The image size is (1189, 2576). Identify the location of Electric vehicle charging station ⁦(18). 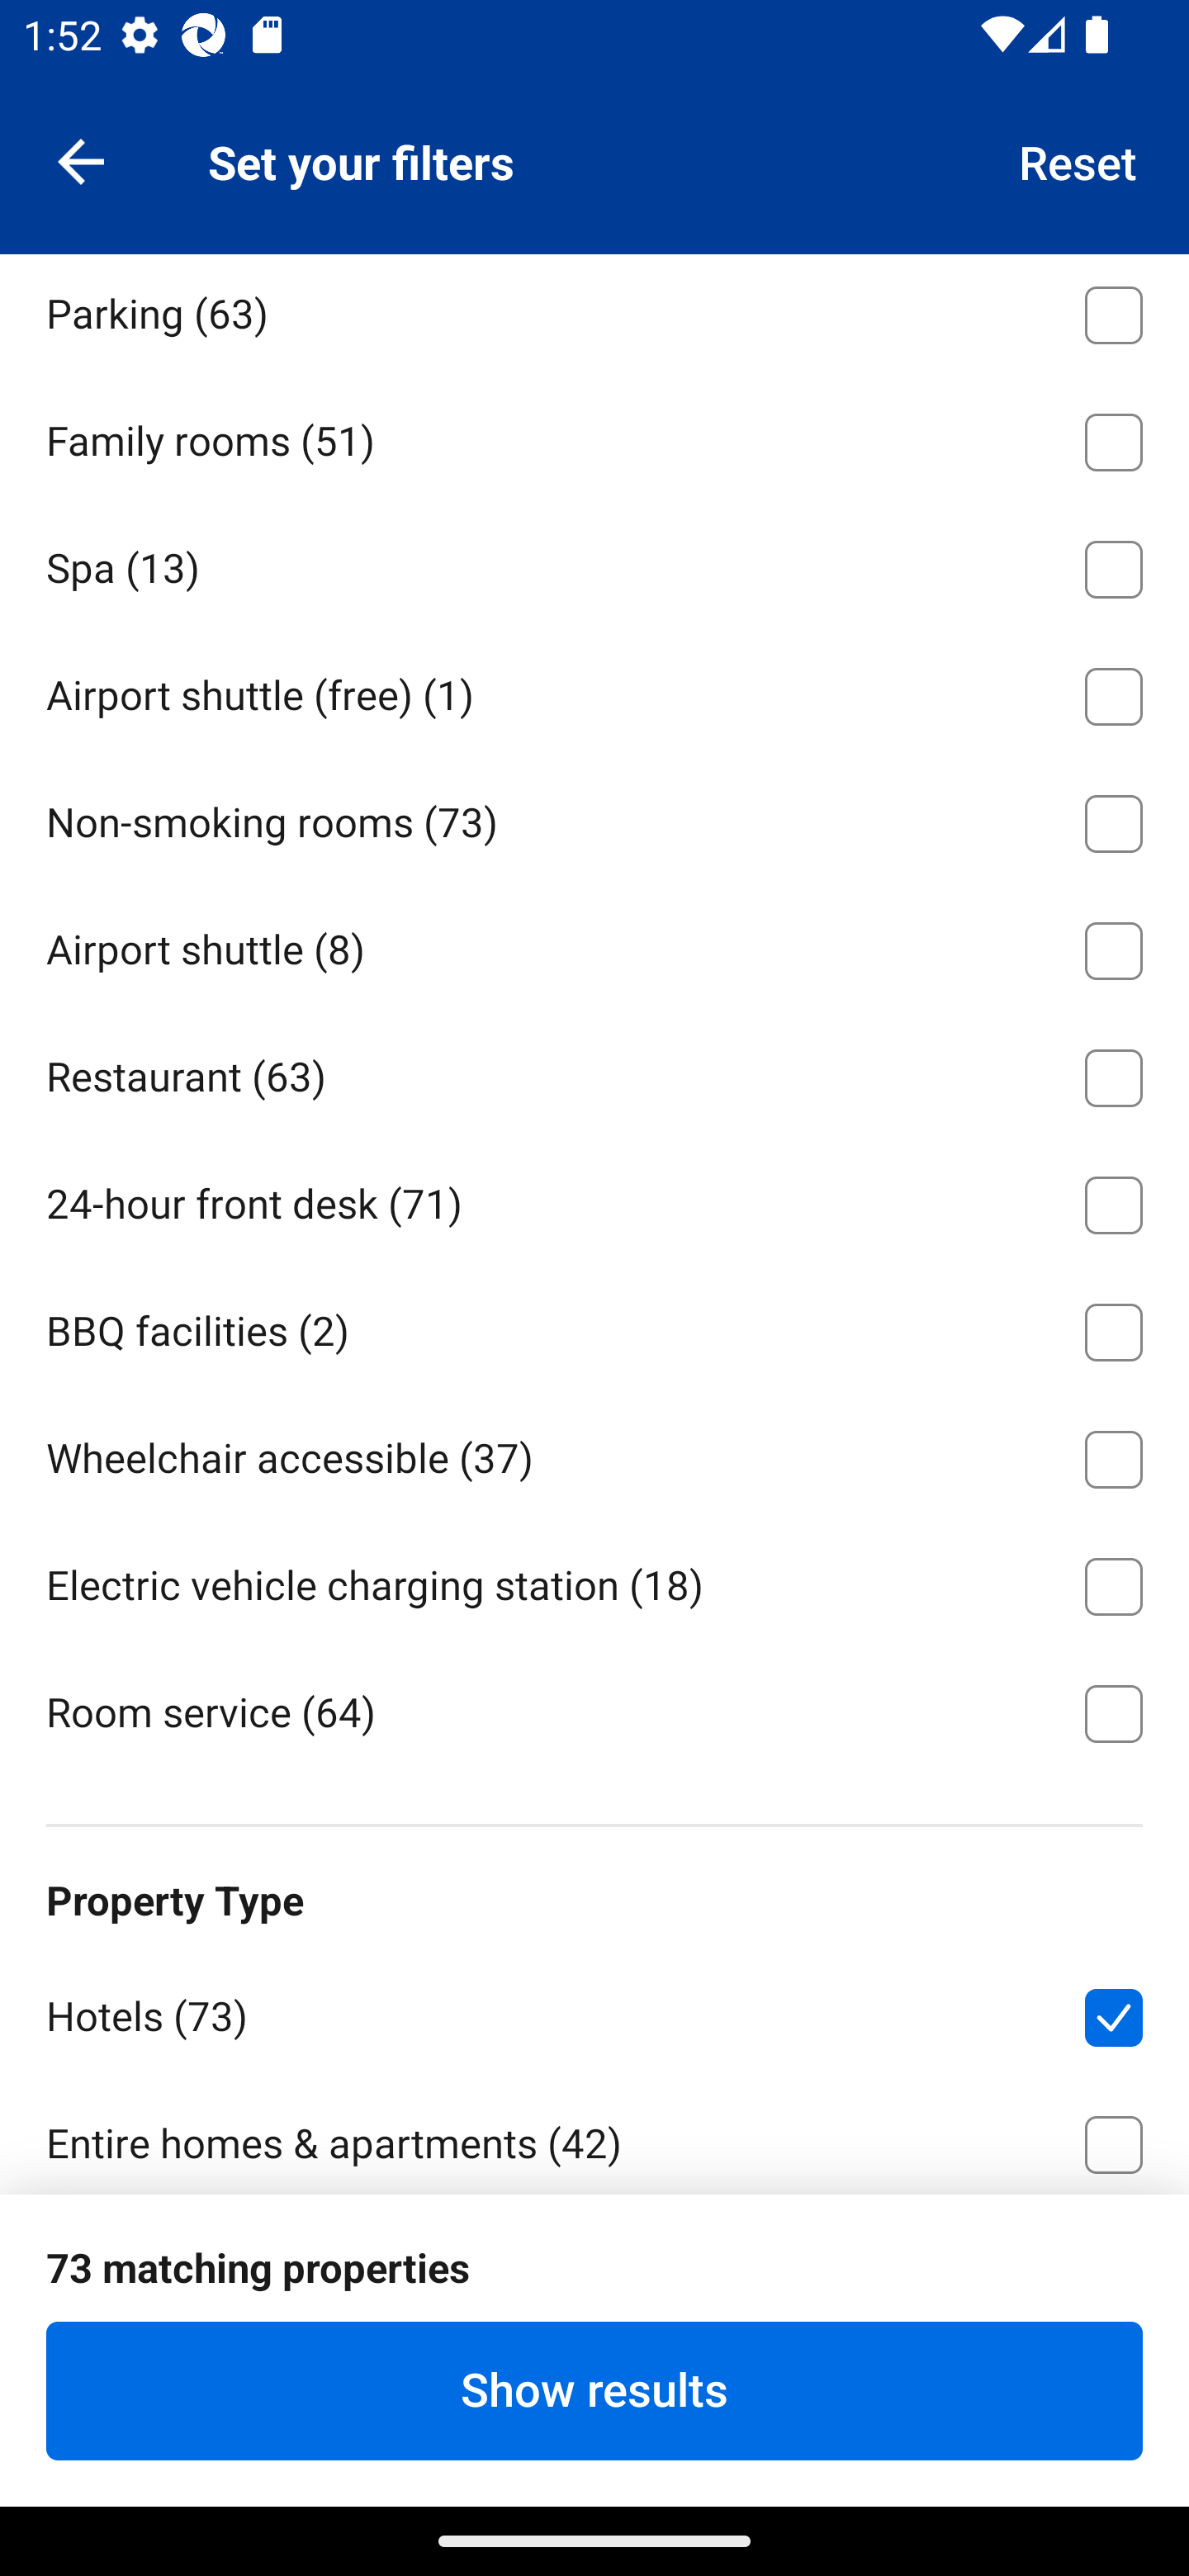
(594, 1580).